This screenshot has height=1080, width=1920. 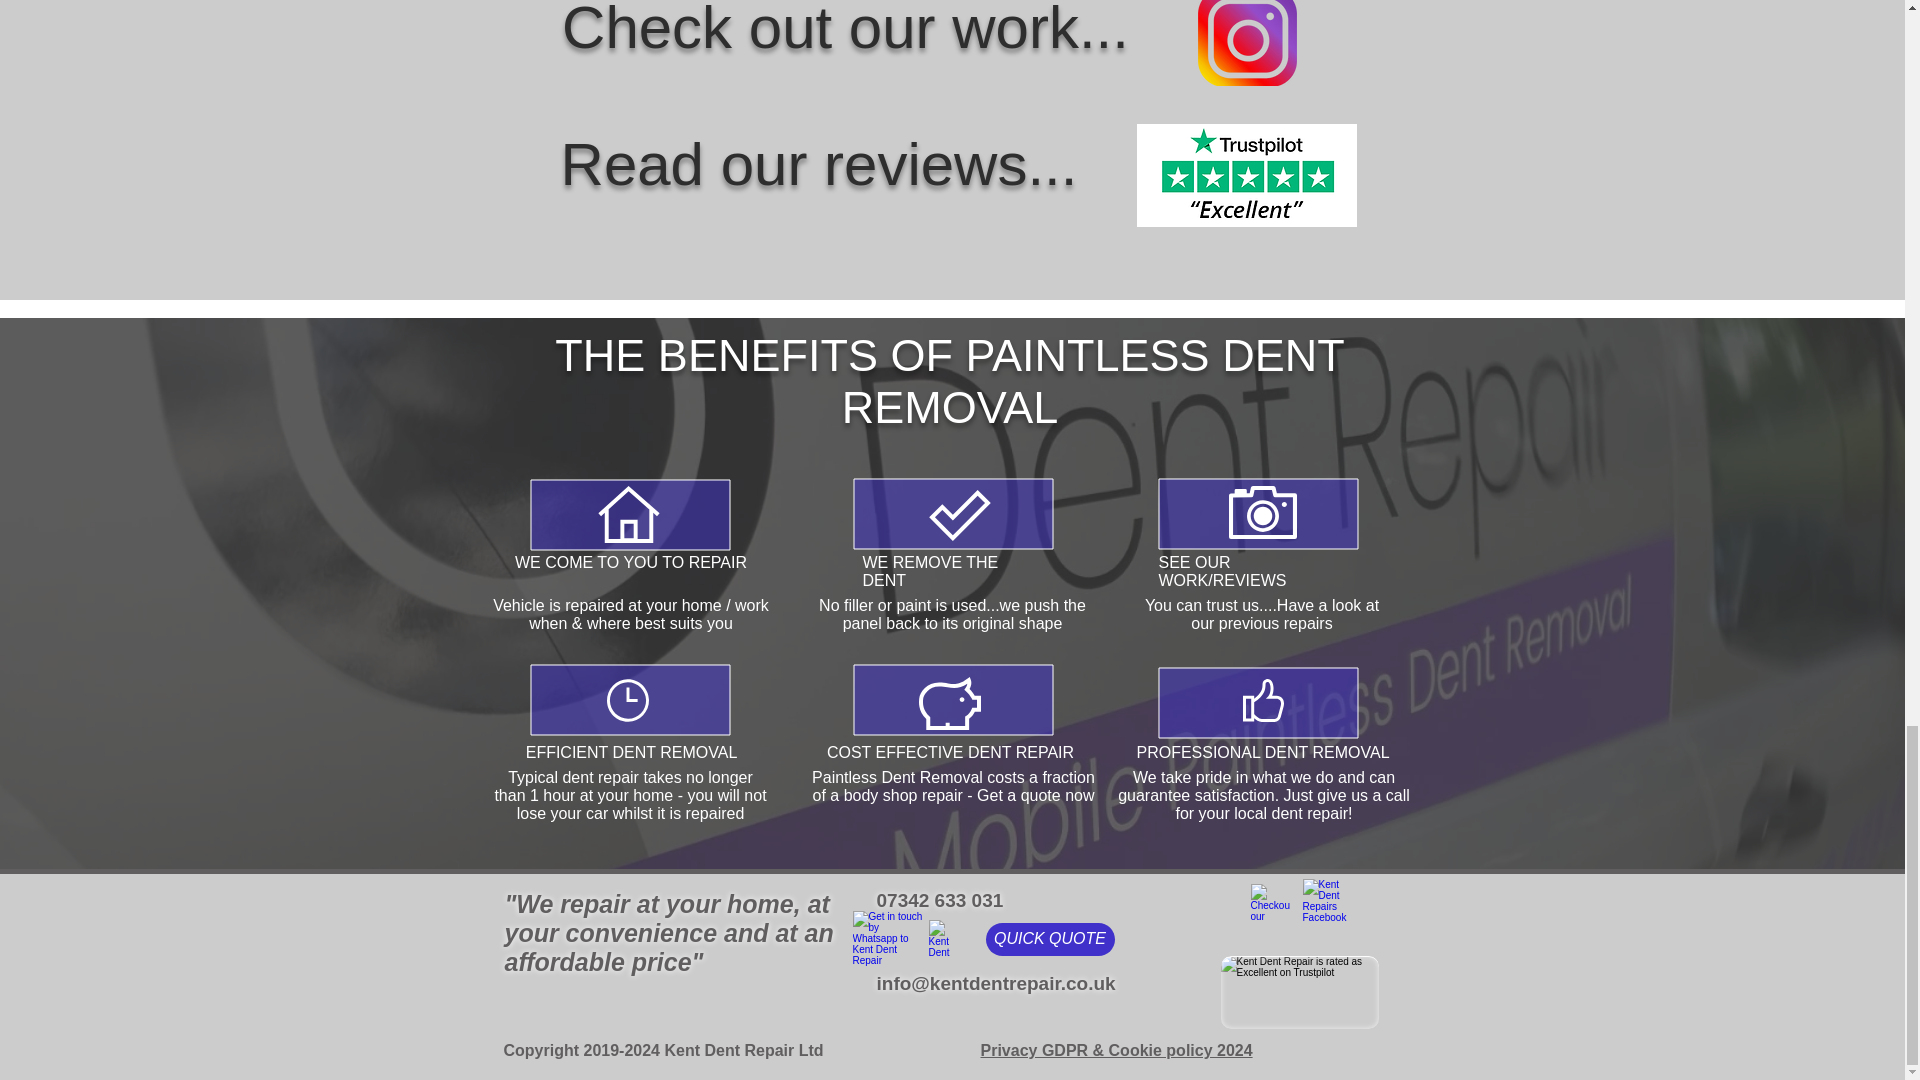 What do you see at coordinates (1248, 43) in the screenshot?
I see `Click to see previous repairs` at bounding box center [1248, 43].